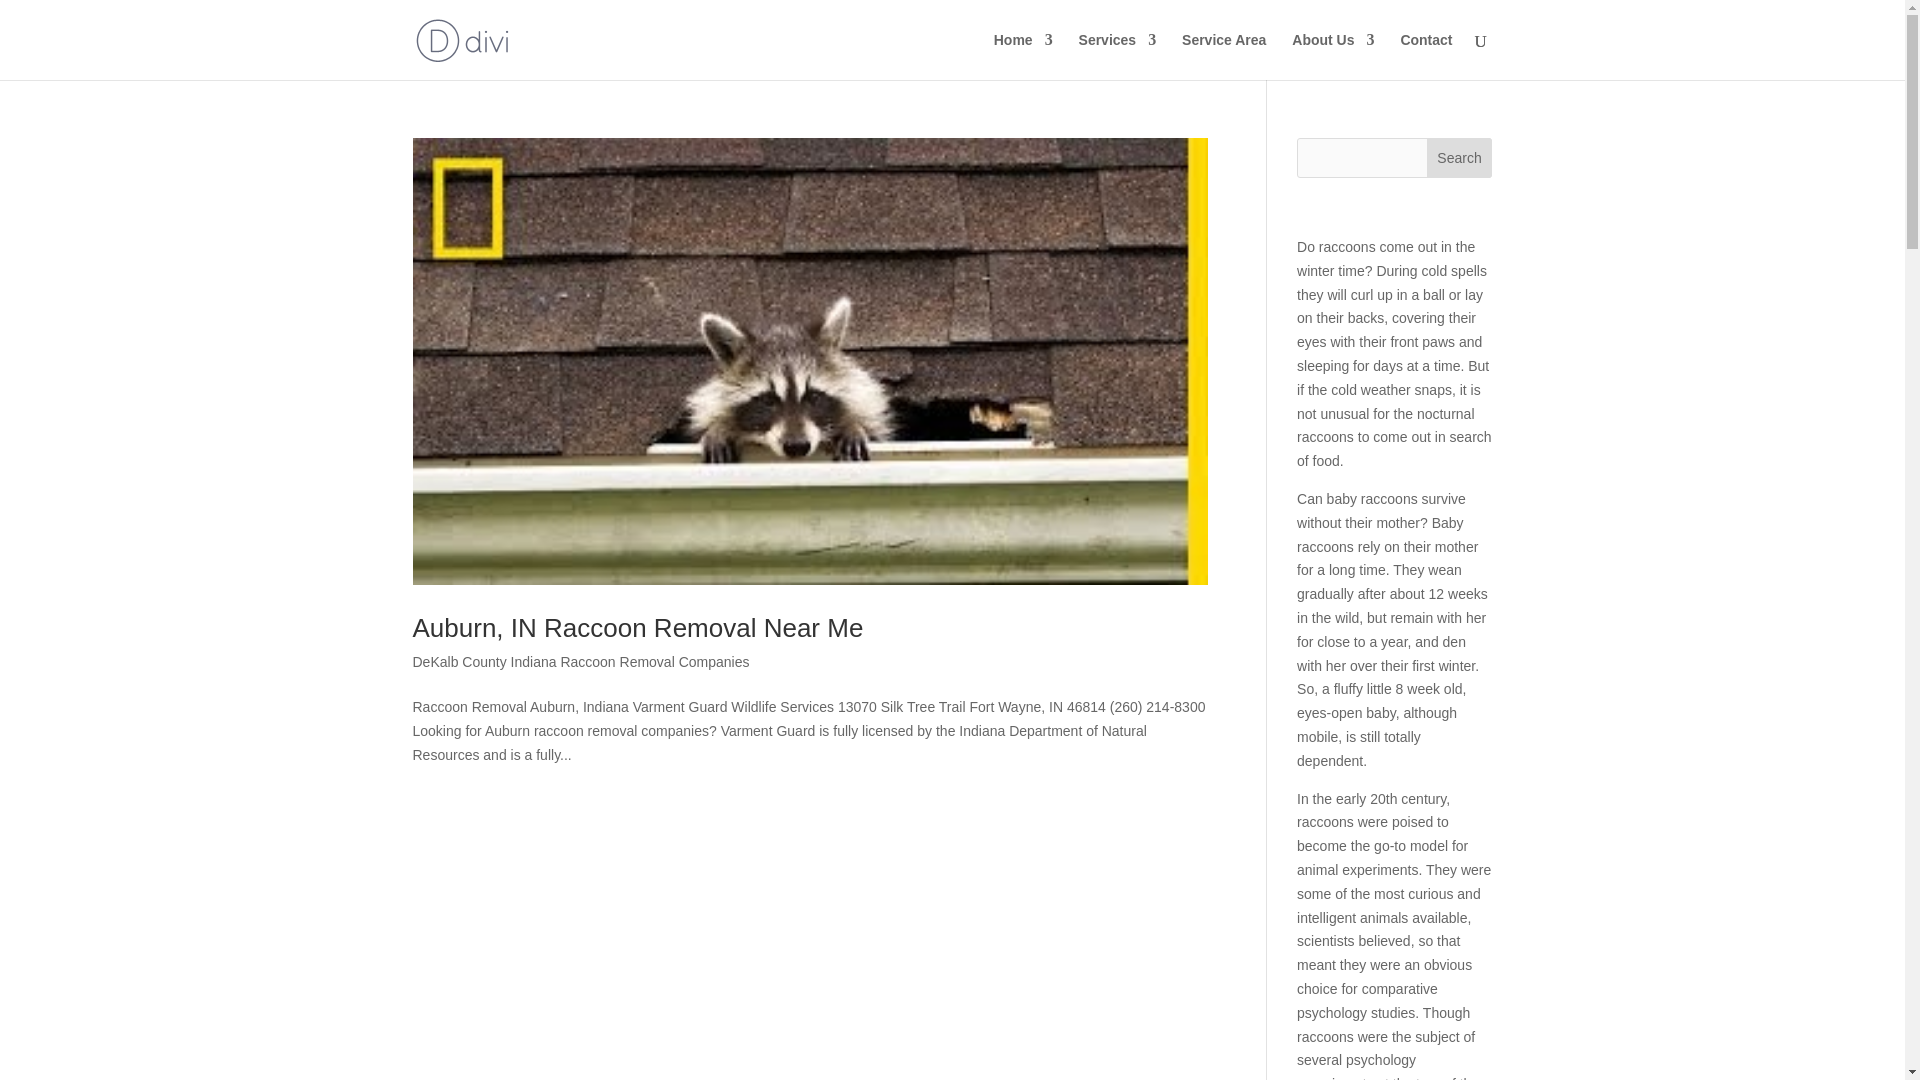  Describe the element at coordinates (637, 628) in the screenshot. I see `Auburn, IN Raccoon Removal Near Me` at that location.